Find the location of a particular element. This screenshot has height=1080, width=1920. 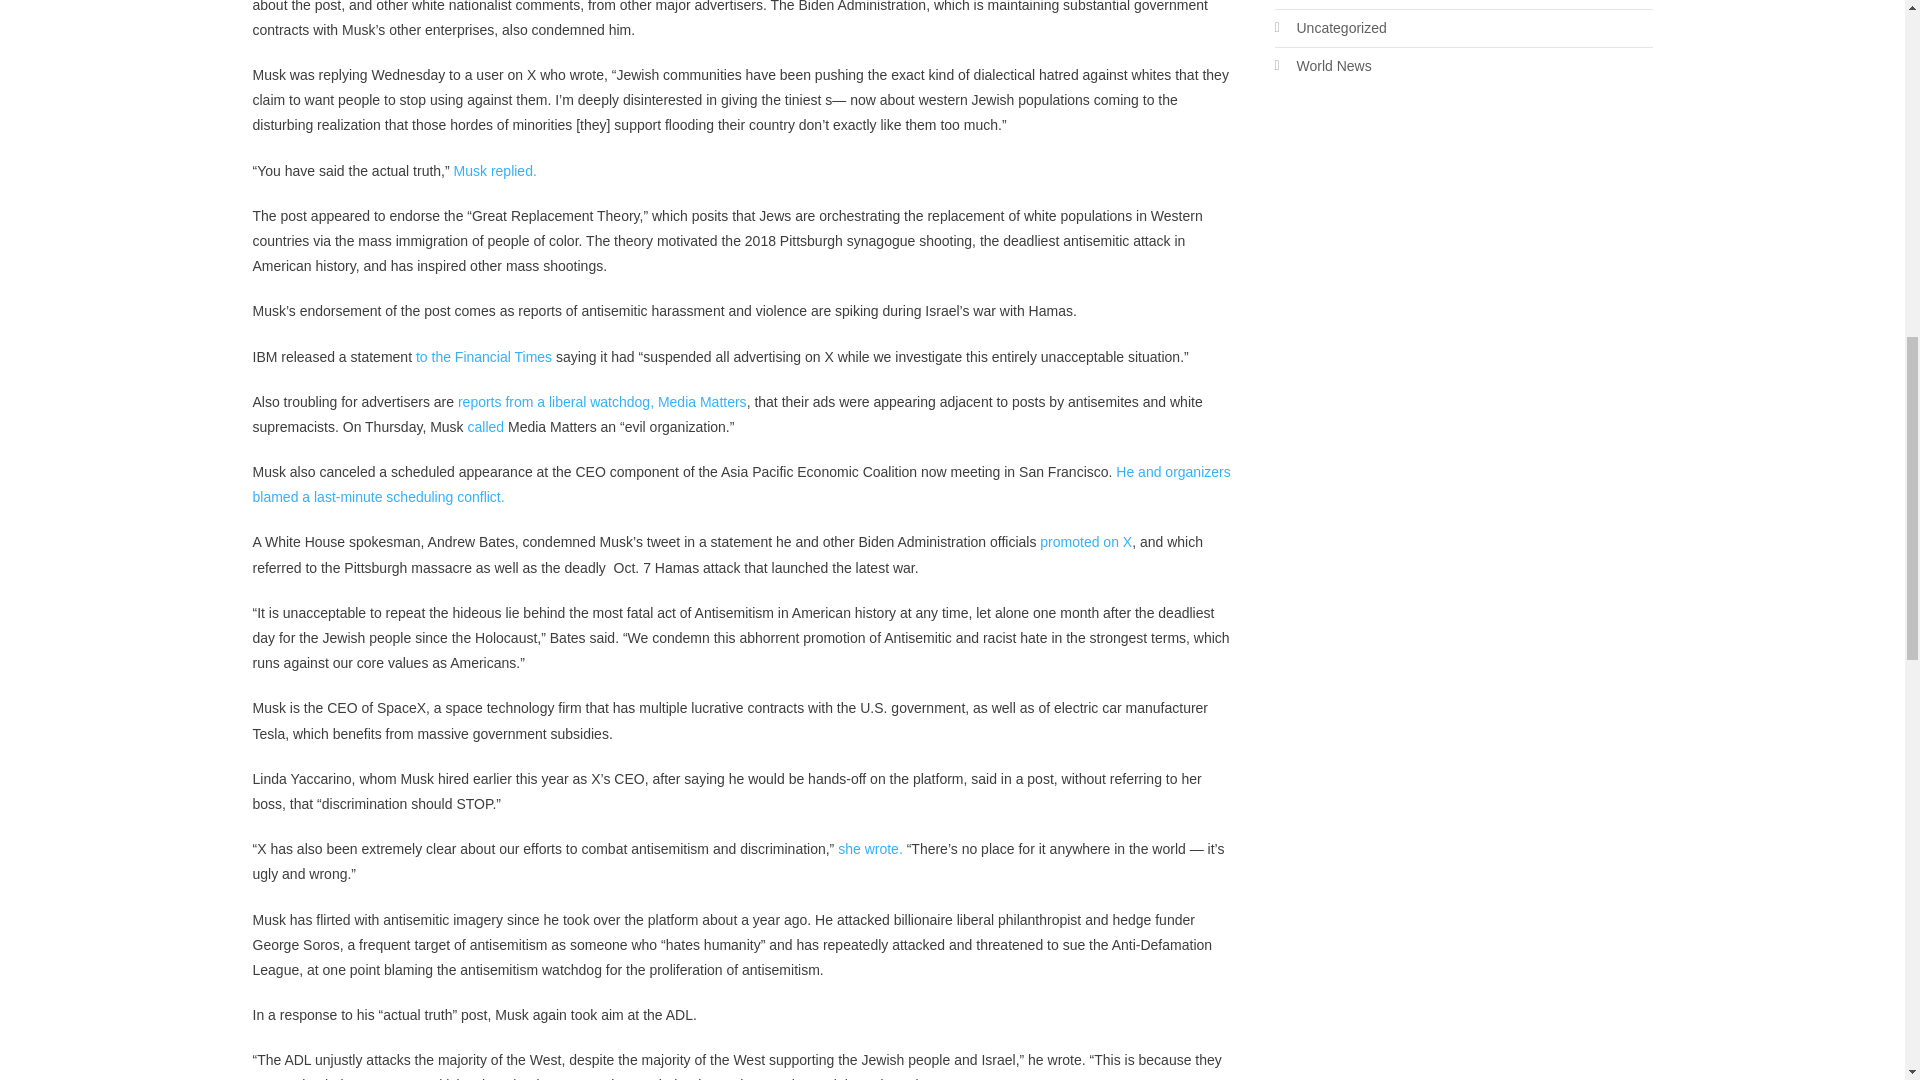

she wrote. is located at coordinates (870, 849).